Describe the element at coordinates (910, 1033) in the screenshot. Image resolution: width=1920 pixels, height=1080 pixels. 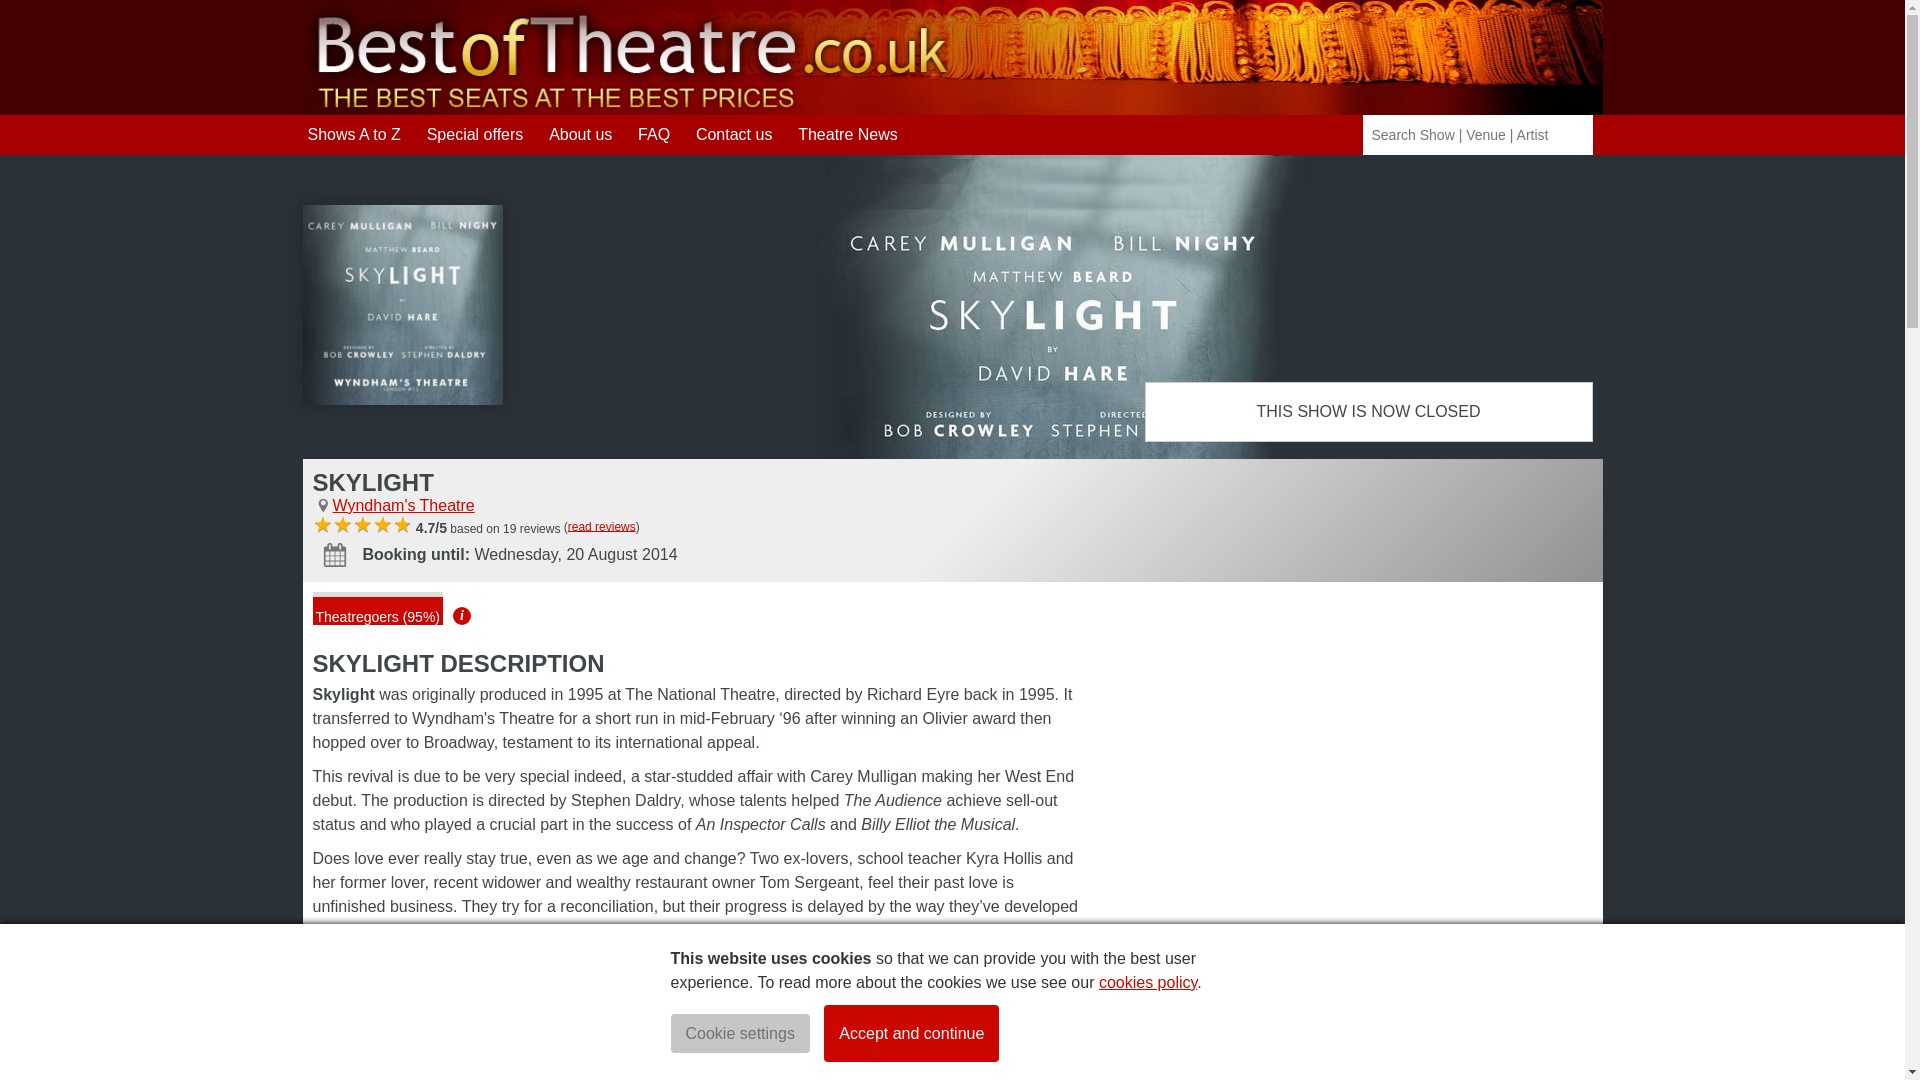
I see `Accept and continue` at that location.